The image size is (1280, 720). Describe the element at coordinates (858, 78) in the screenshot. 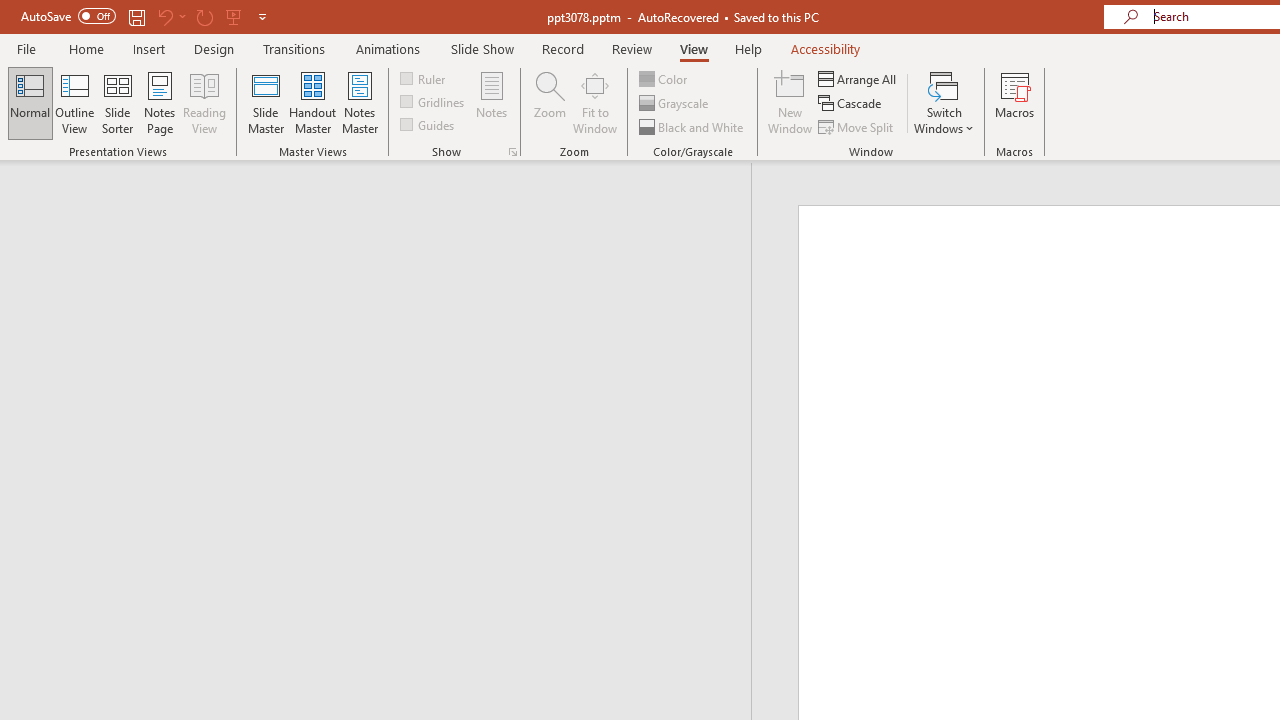

I see `Arrange All` at that location.